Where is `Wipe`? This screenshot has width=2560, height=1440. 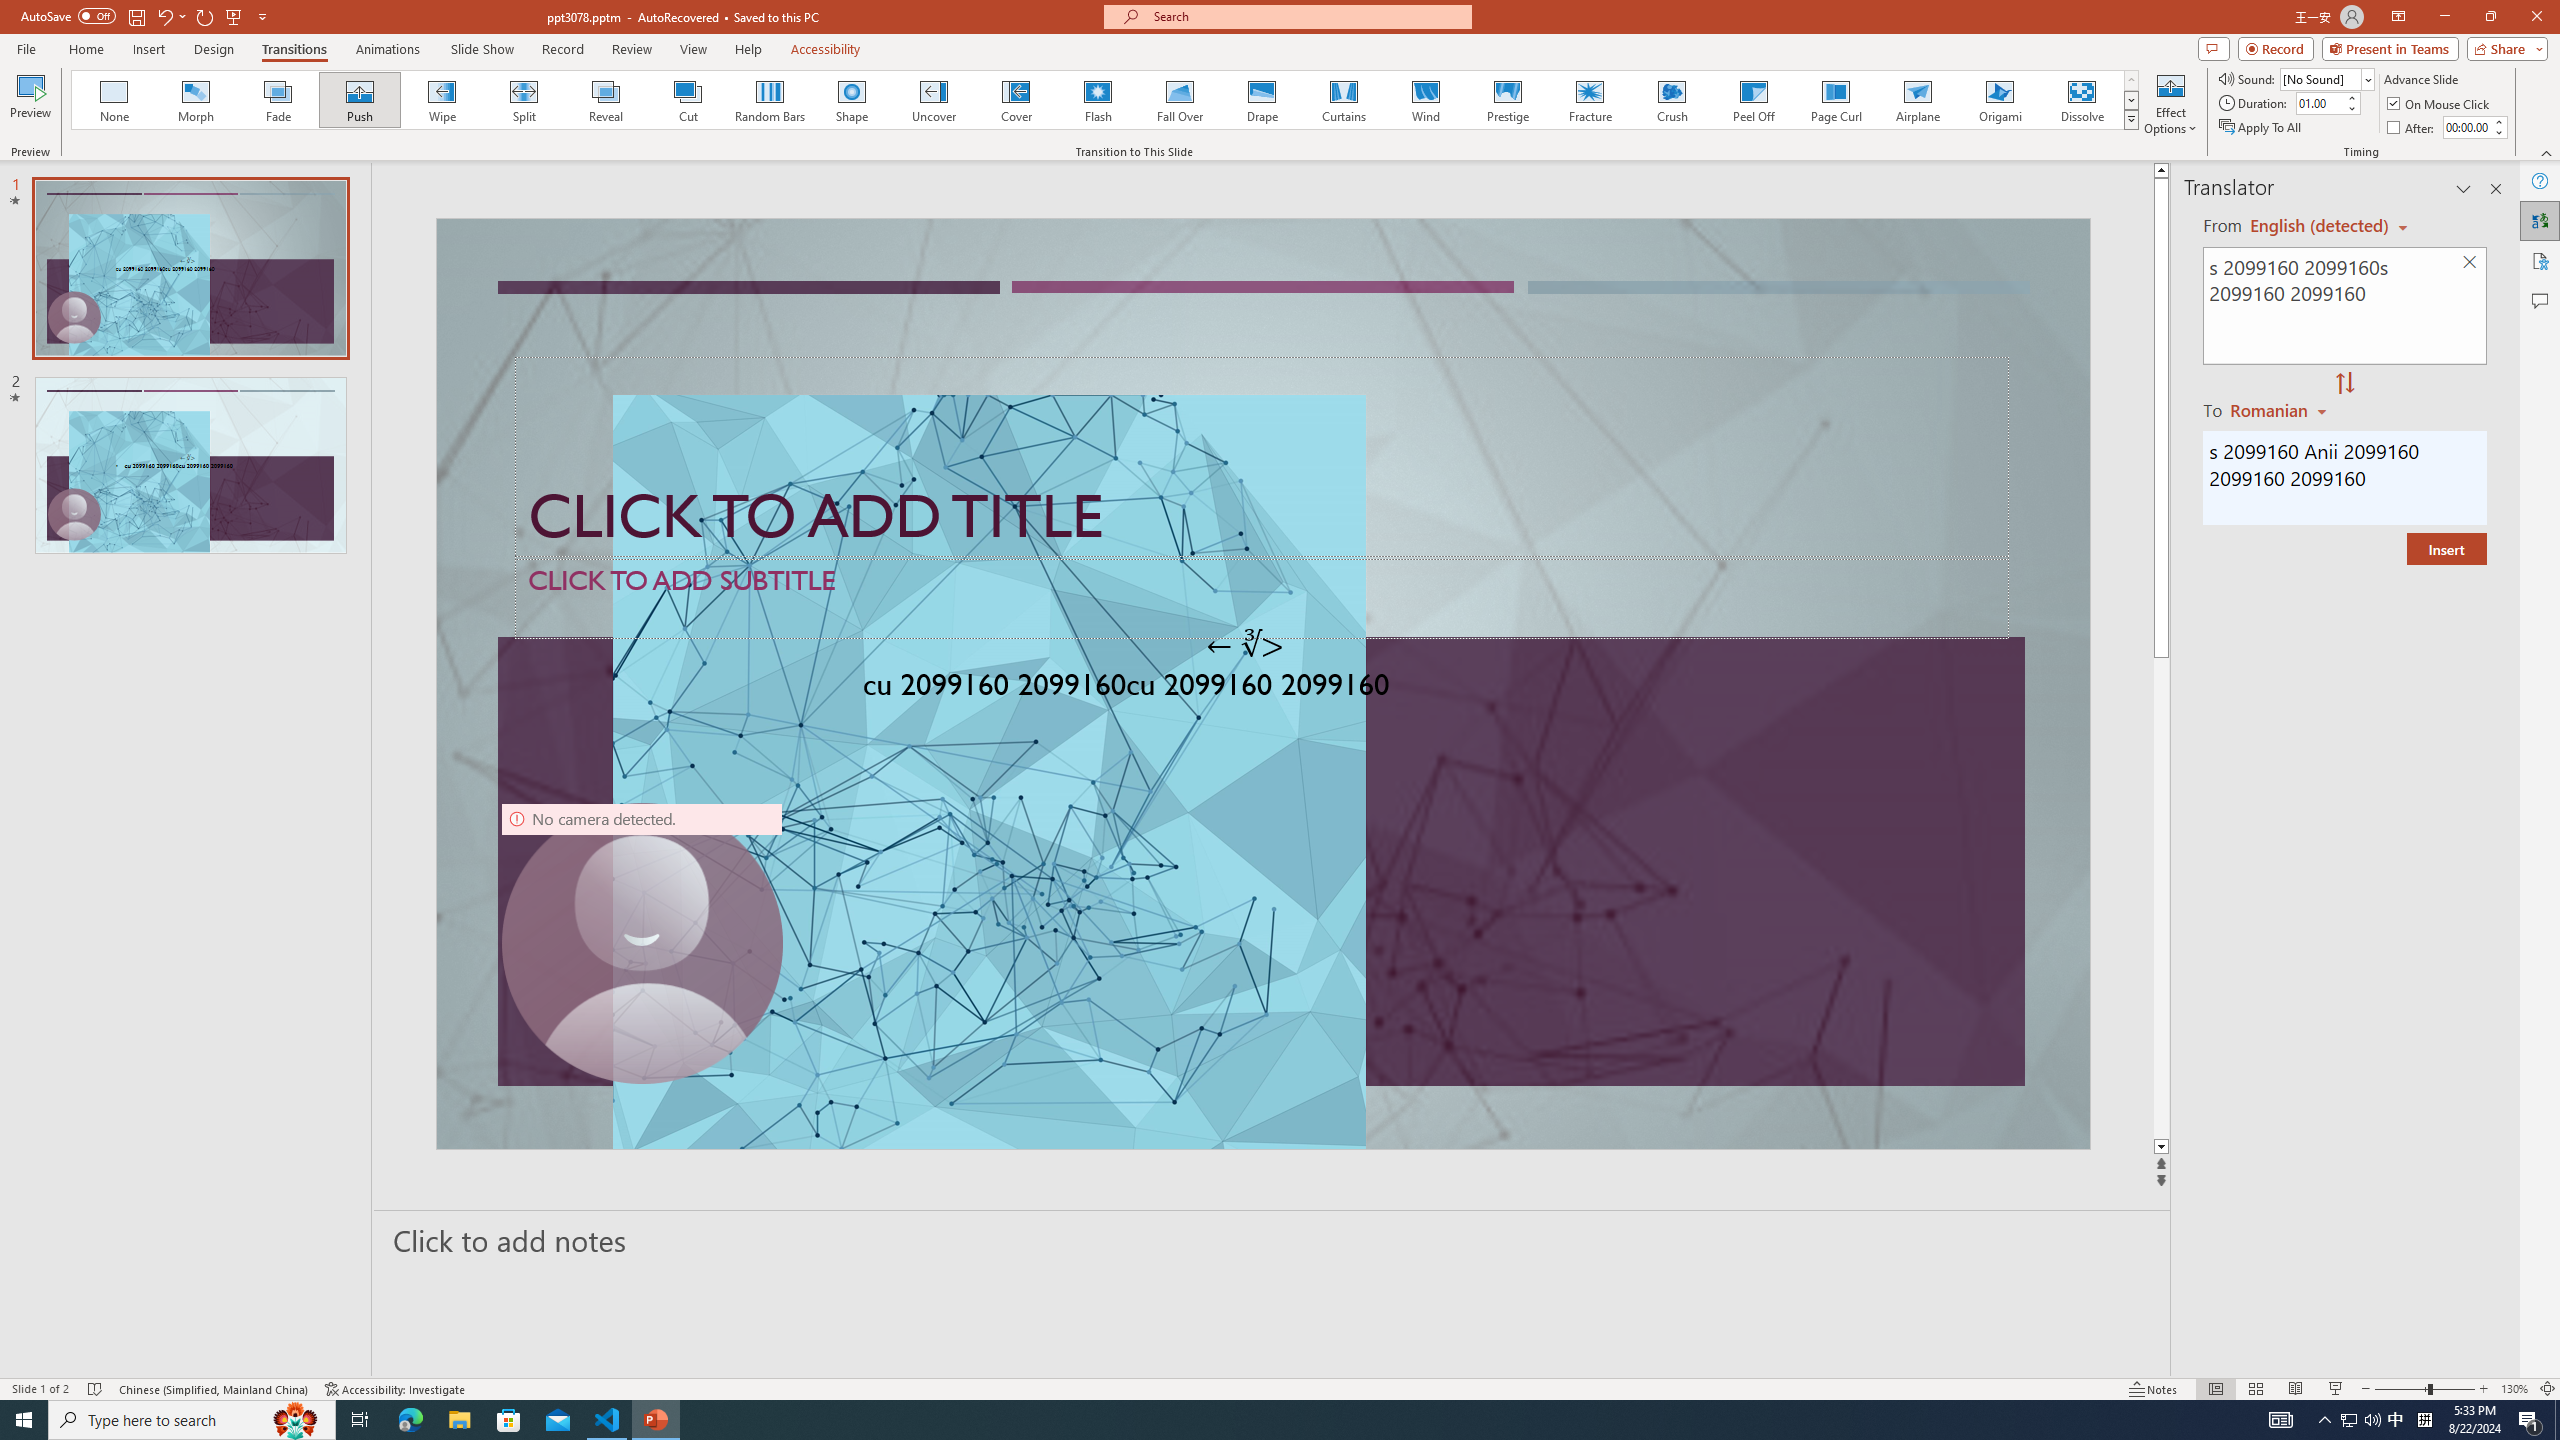
Wipe is located at coordinates (442, 100).